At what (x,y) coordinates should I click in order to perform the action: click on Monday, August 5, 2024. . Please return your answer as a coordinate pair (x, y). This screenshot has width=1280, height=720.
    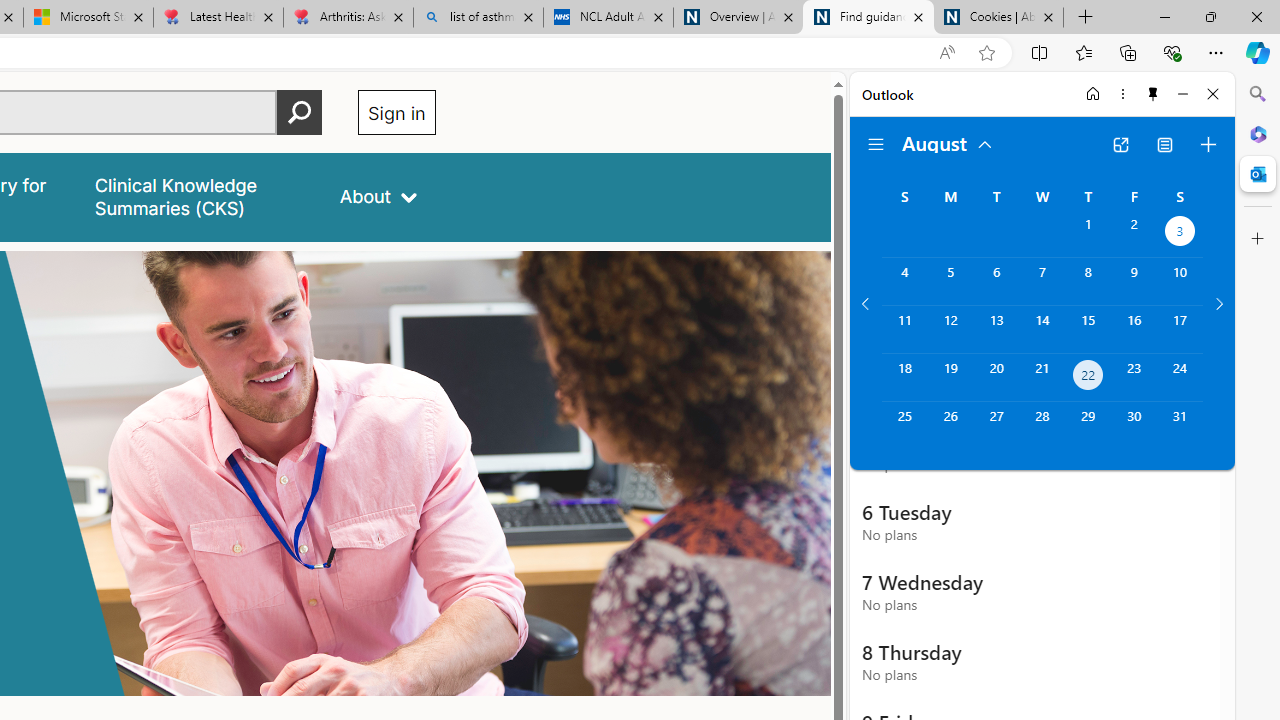
    Looking at the image, I should click on (950, 281).